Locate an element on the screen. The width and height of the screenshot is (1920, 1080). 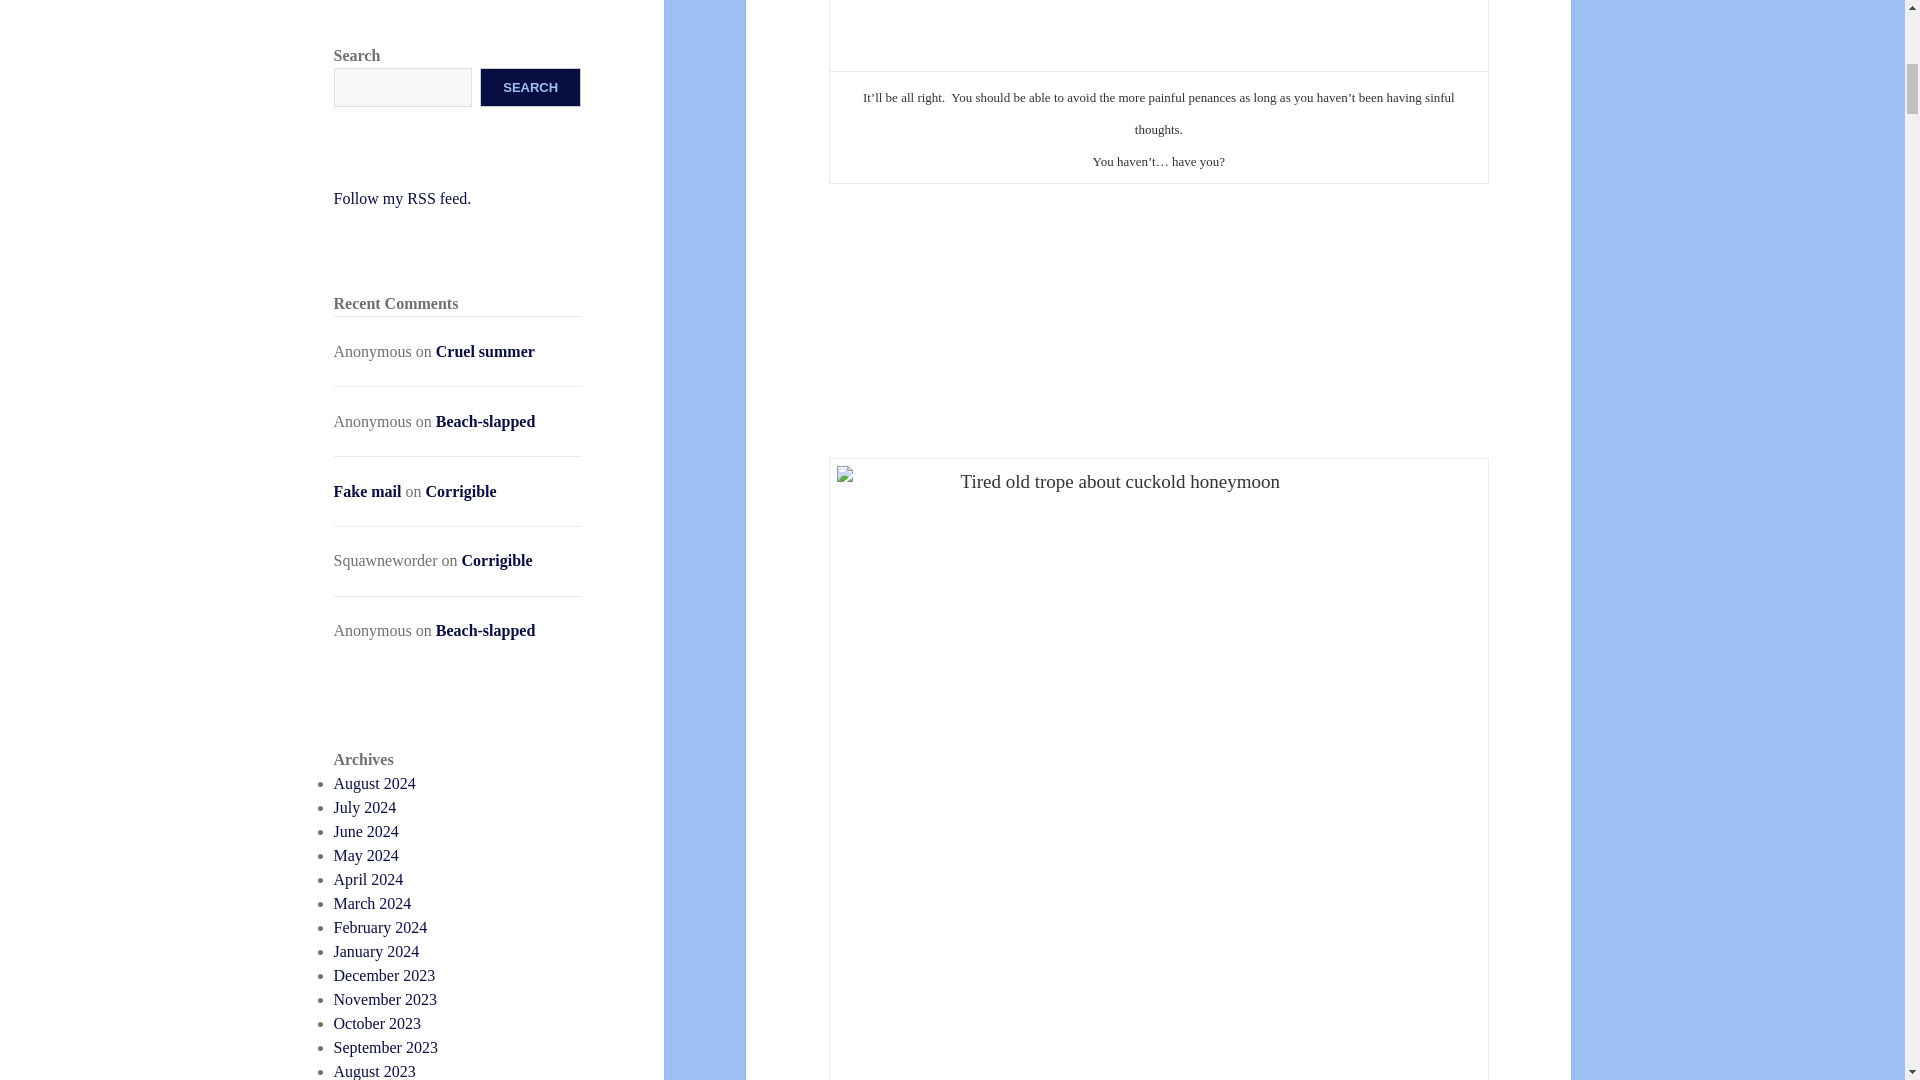
February 2024 is located at coordinates (381, 928).